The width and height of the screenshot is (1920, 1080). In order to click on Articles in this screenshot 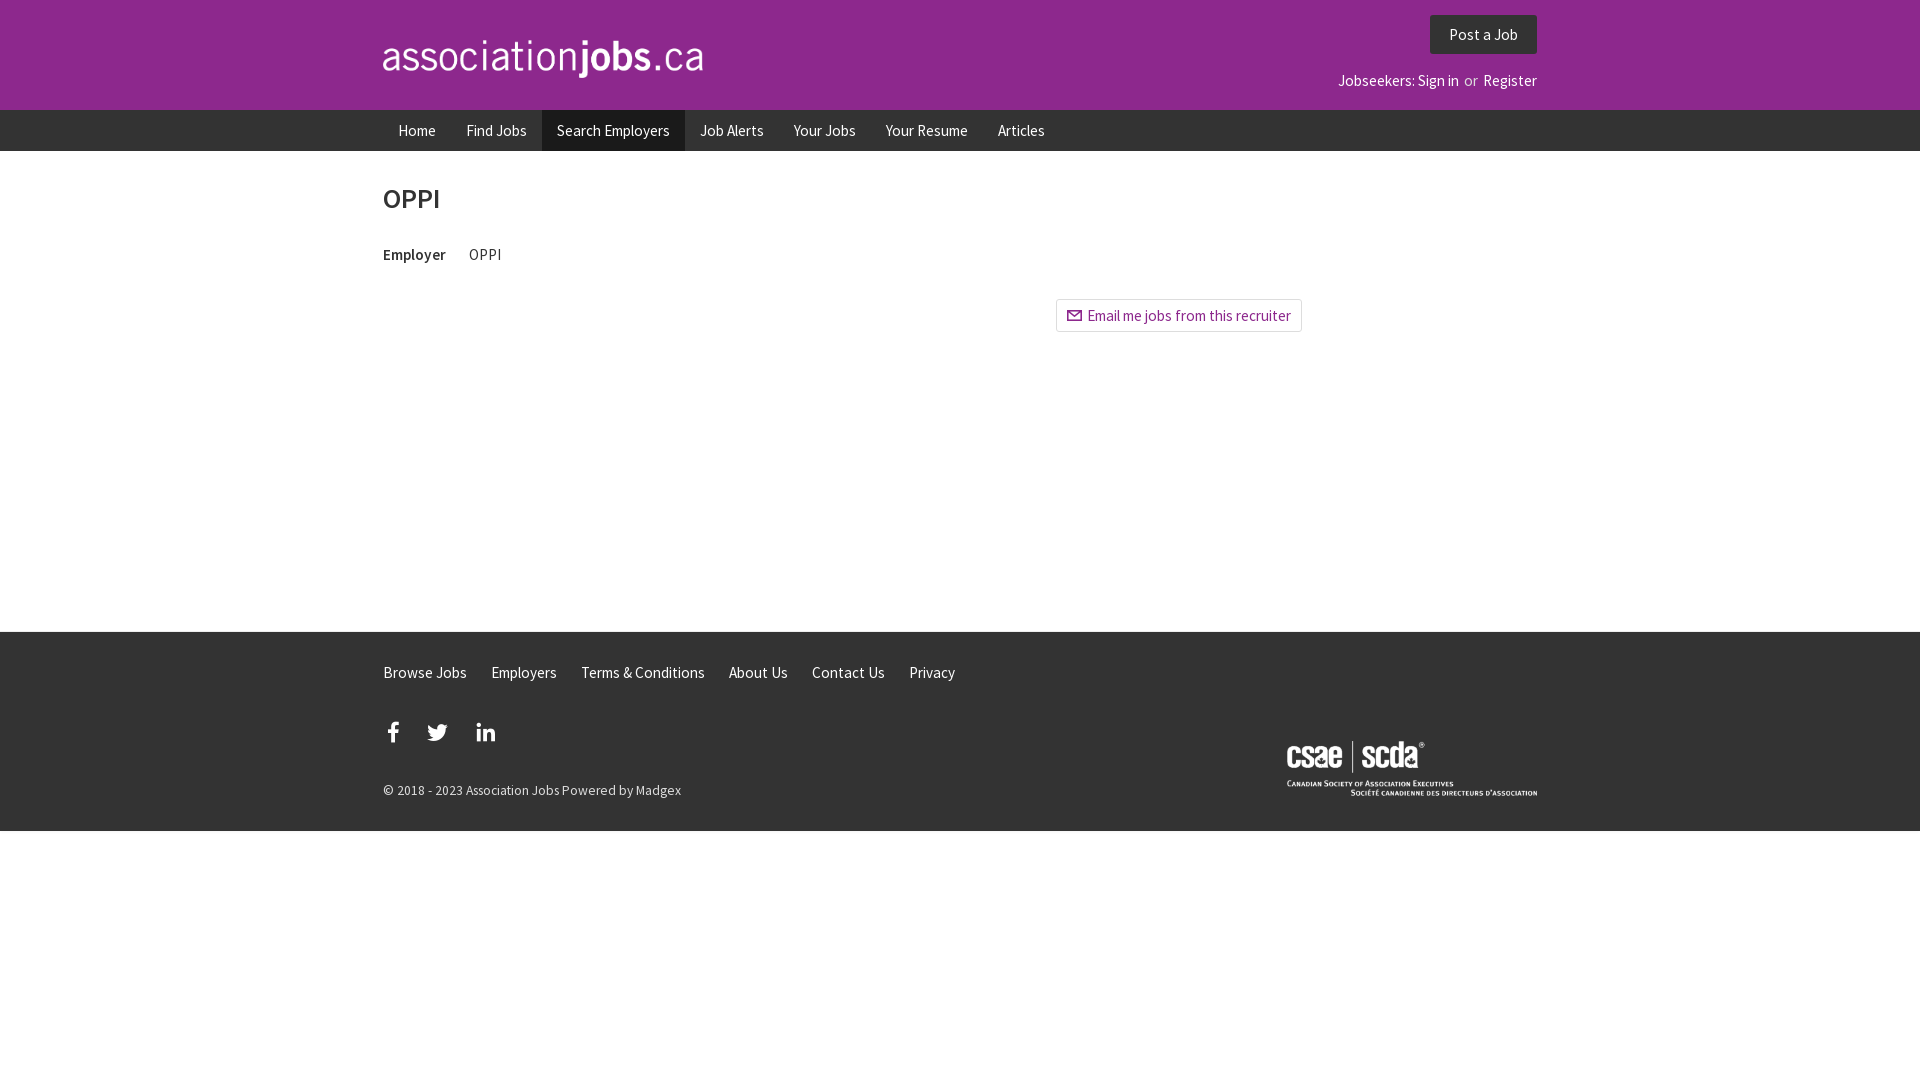, I will do `click(1022, 130)`.